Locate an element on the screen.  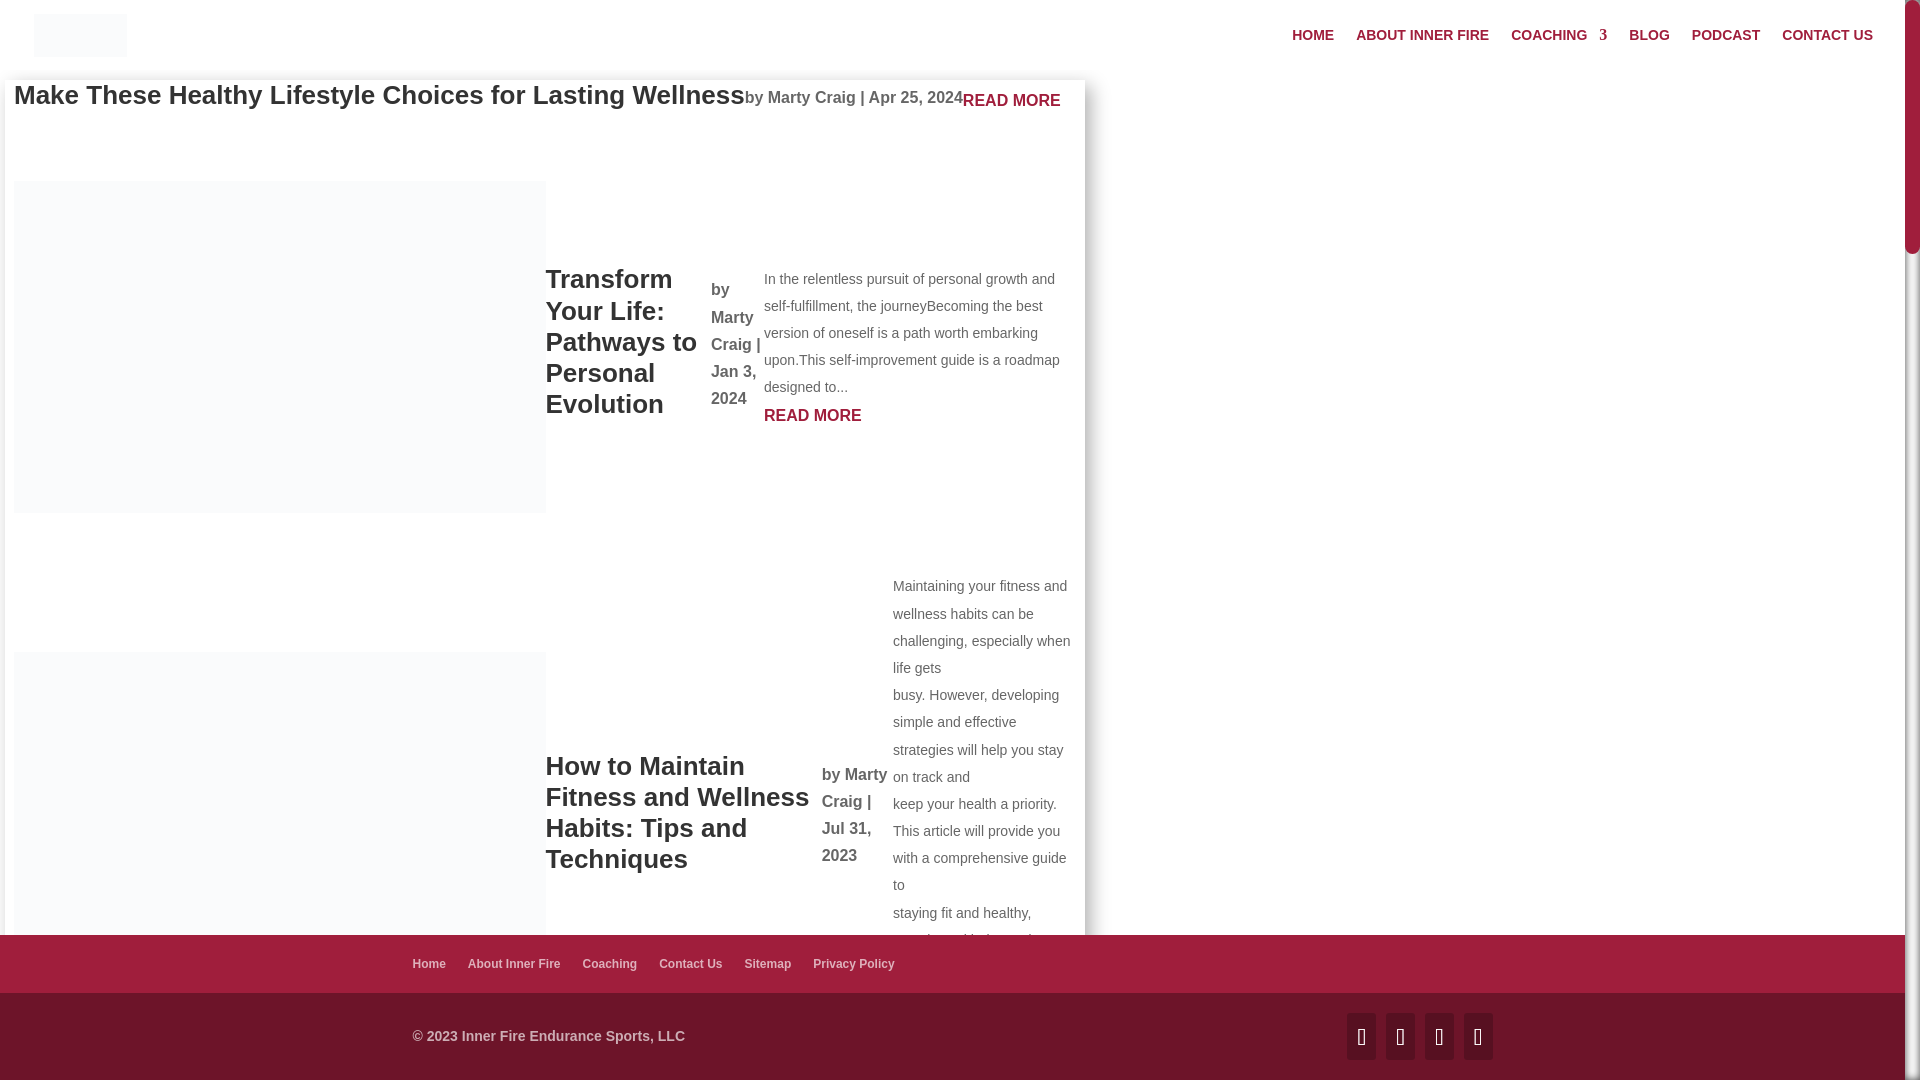
Marty Craig is located at coordinates (854, 788).